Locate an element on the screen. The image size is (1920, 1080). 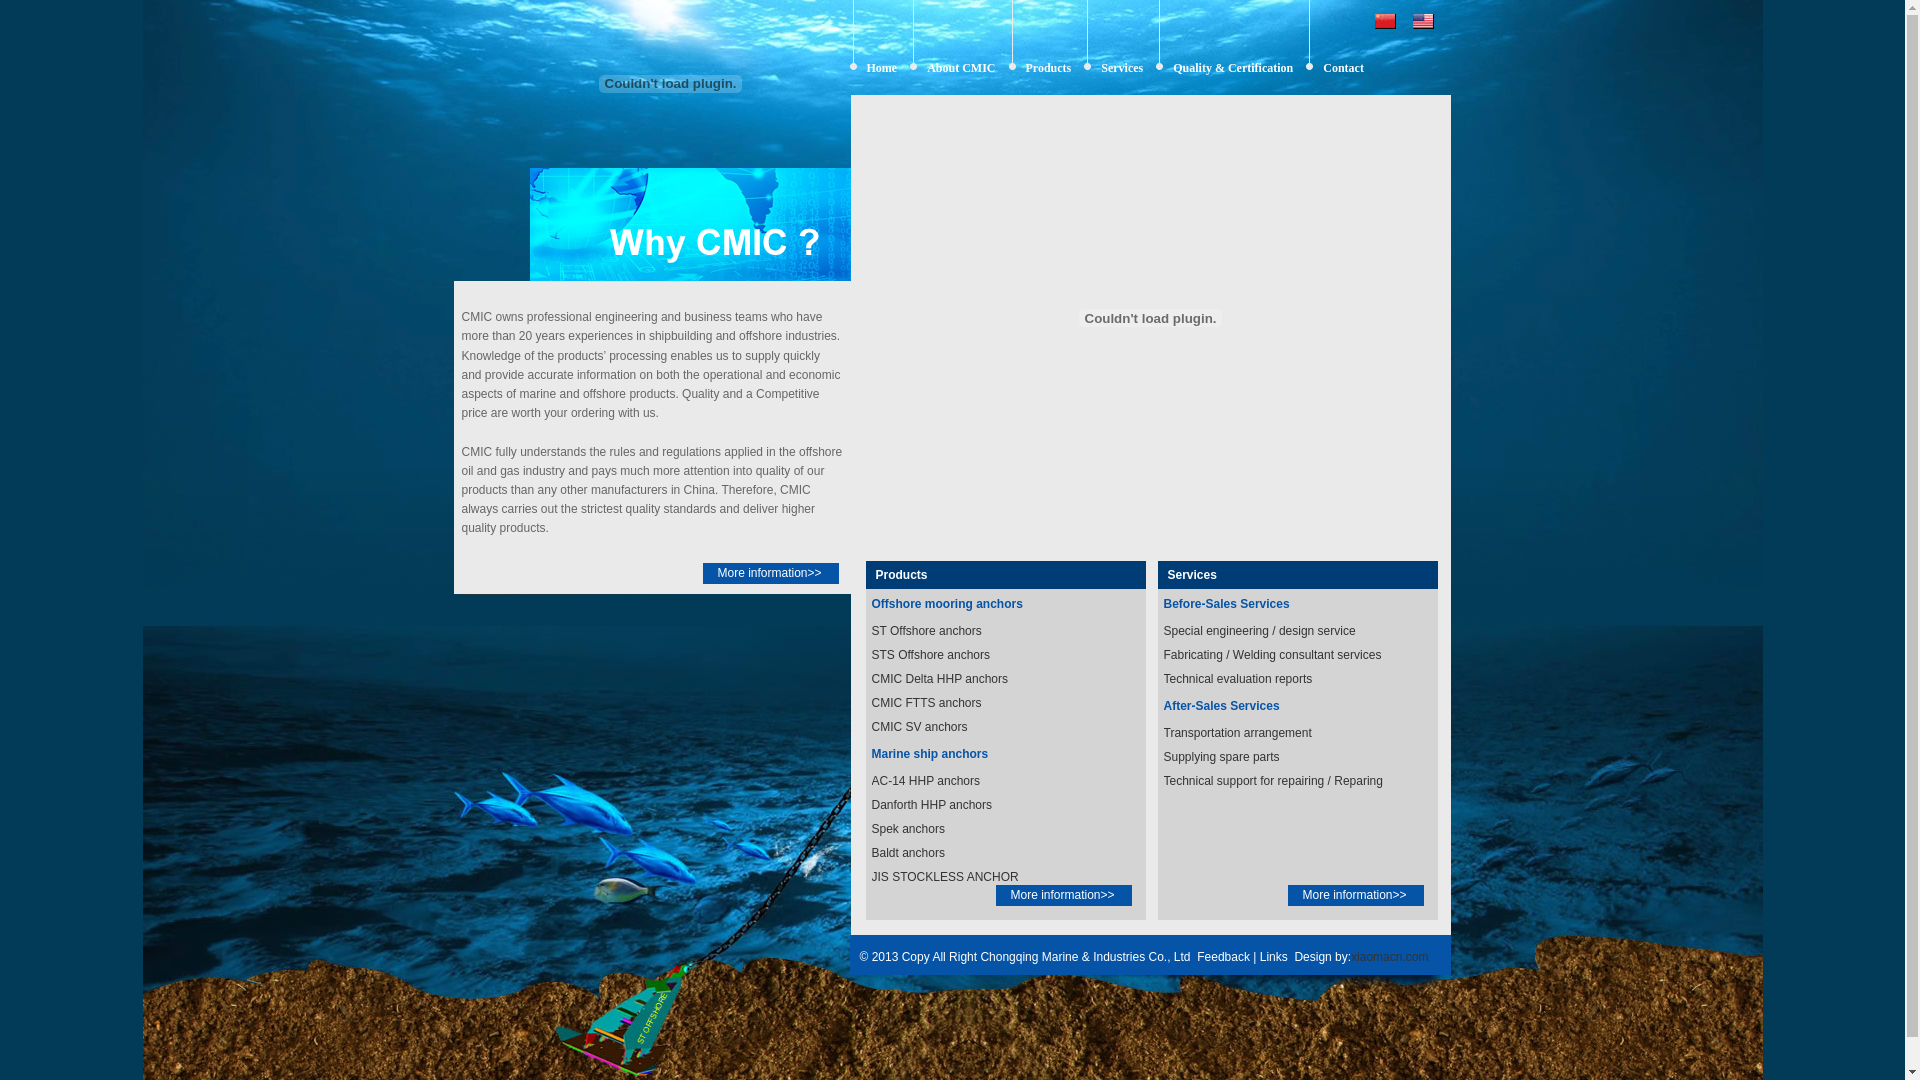
Products is located at coordinates (897, 575).